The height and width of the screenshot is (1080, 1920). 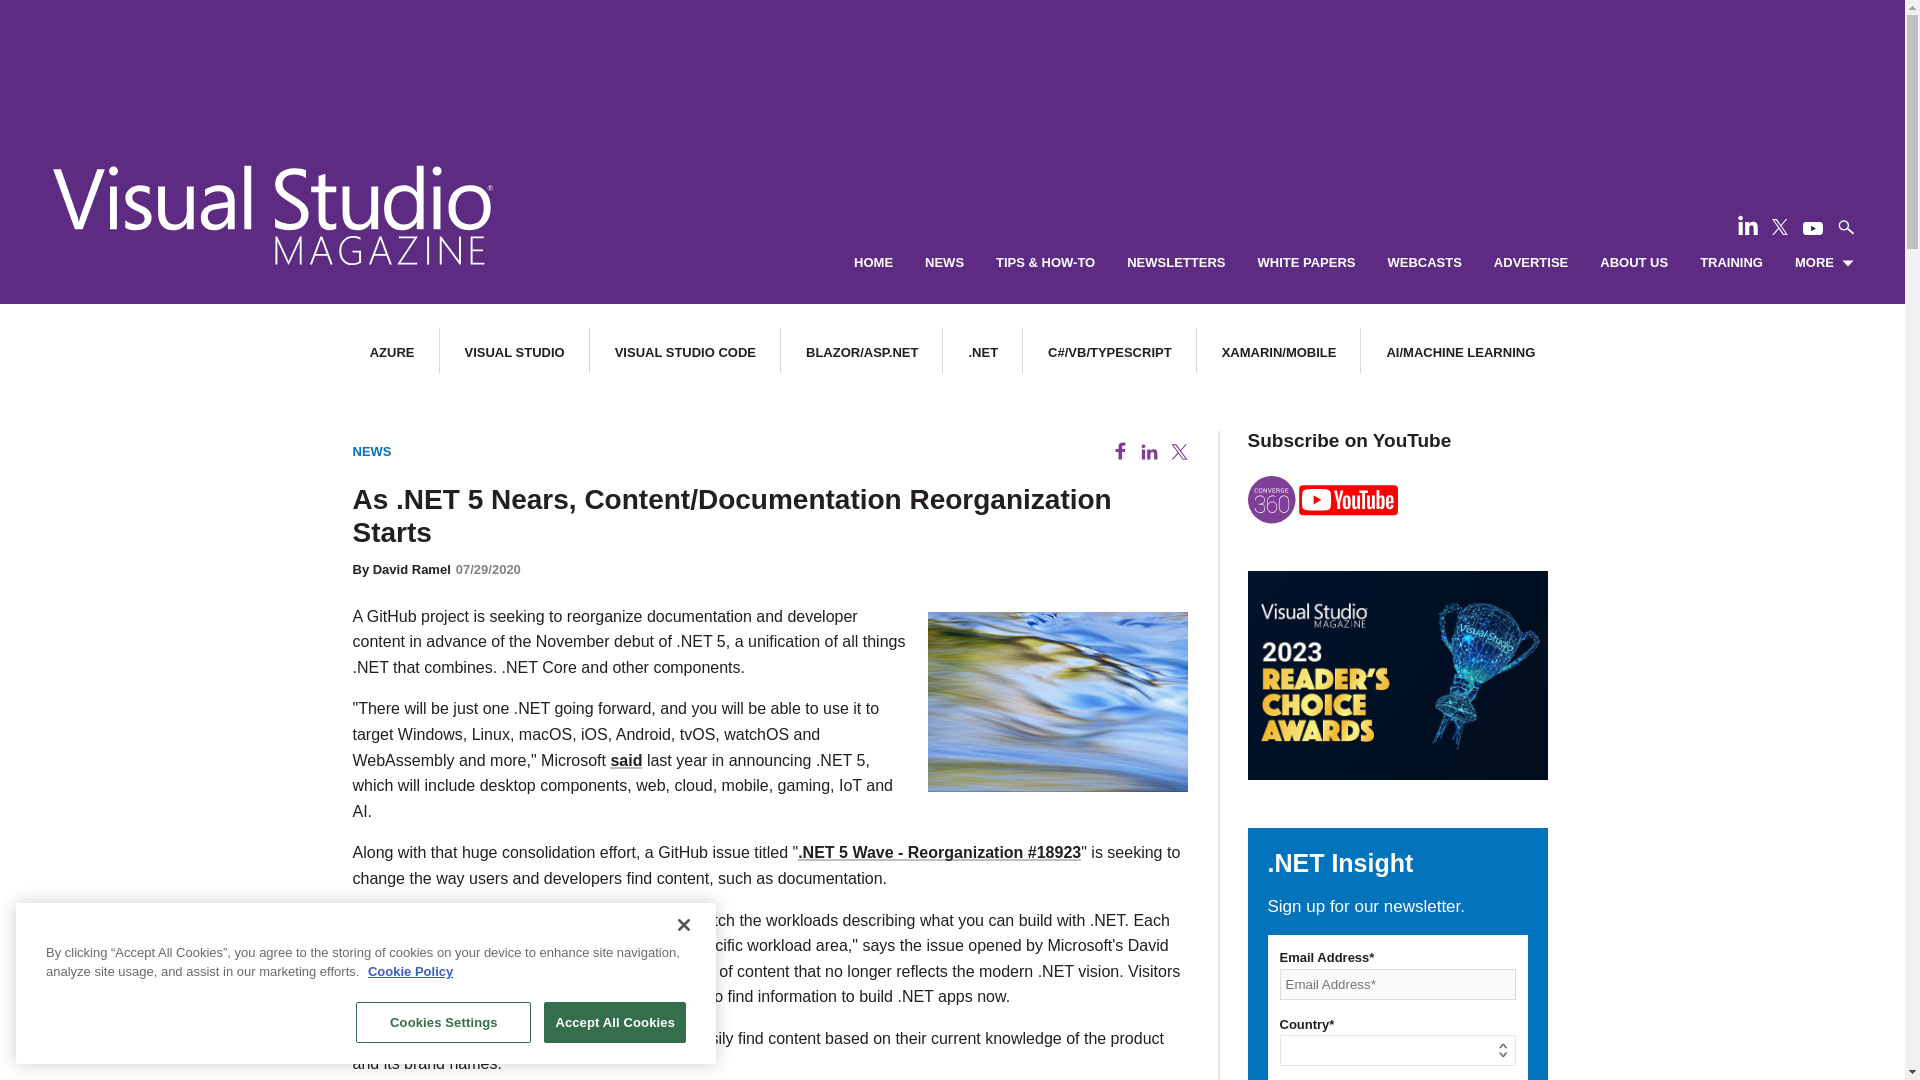 What do you see at coordinates (514, 352) in the screenshot?
I see `VISUAL STUDIO` at bounding box center [514, 352].